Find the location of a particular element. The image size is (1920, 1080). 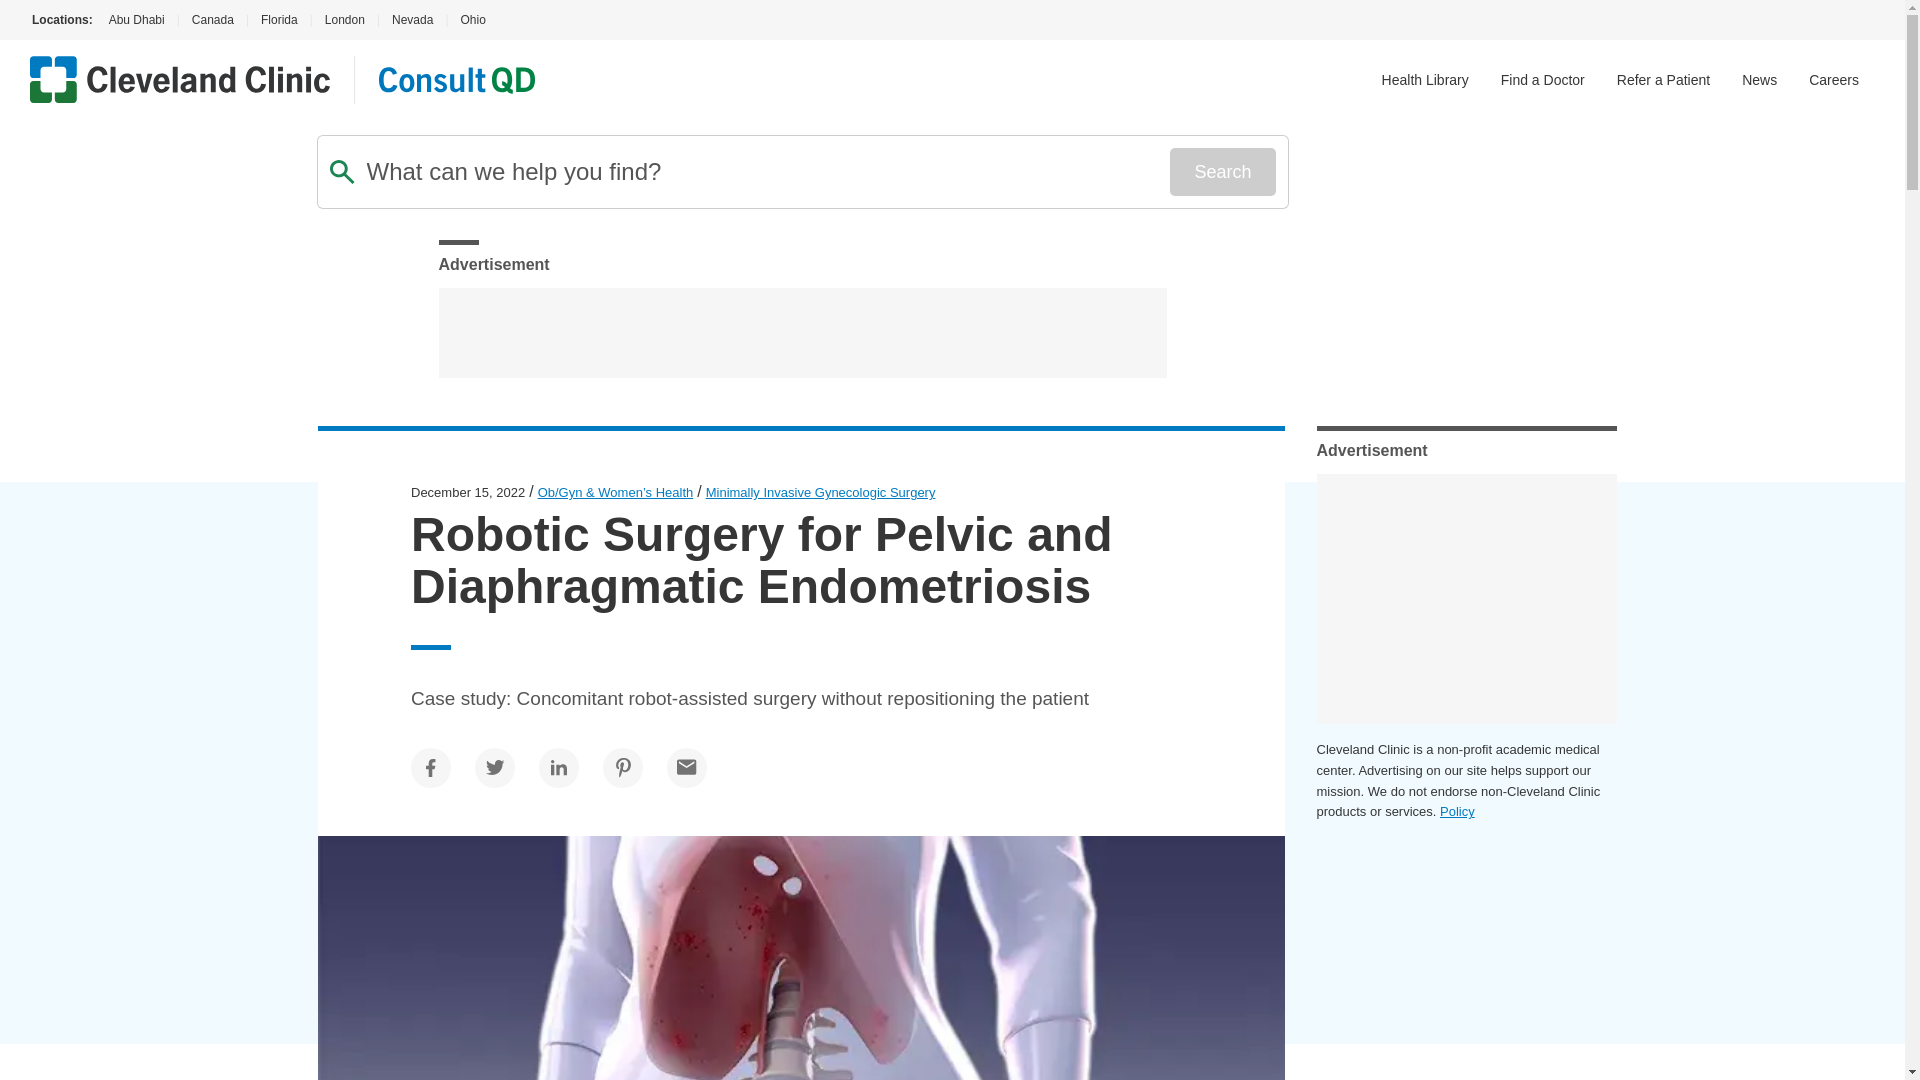

Find a Doctor is located at coordinates (1543, 80).